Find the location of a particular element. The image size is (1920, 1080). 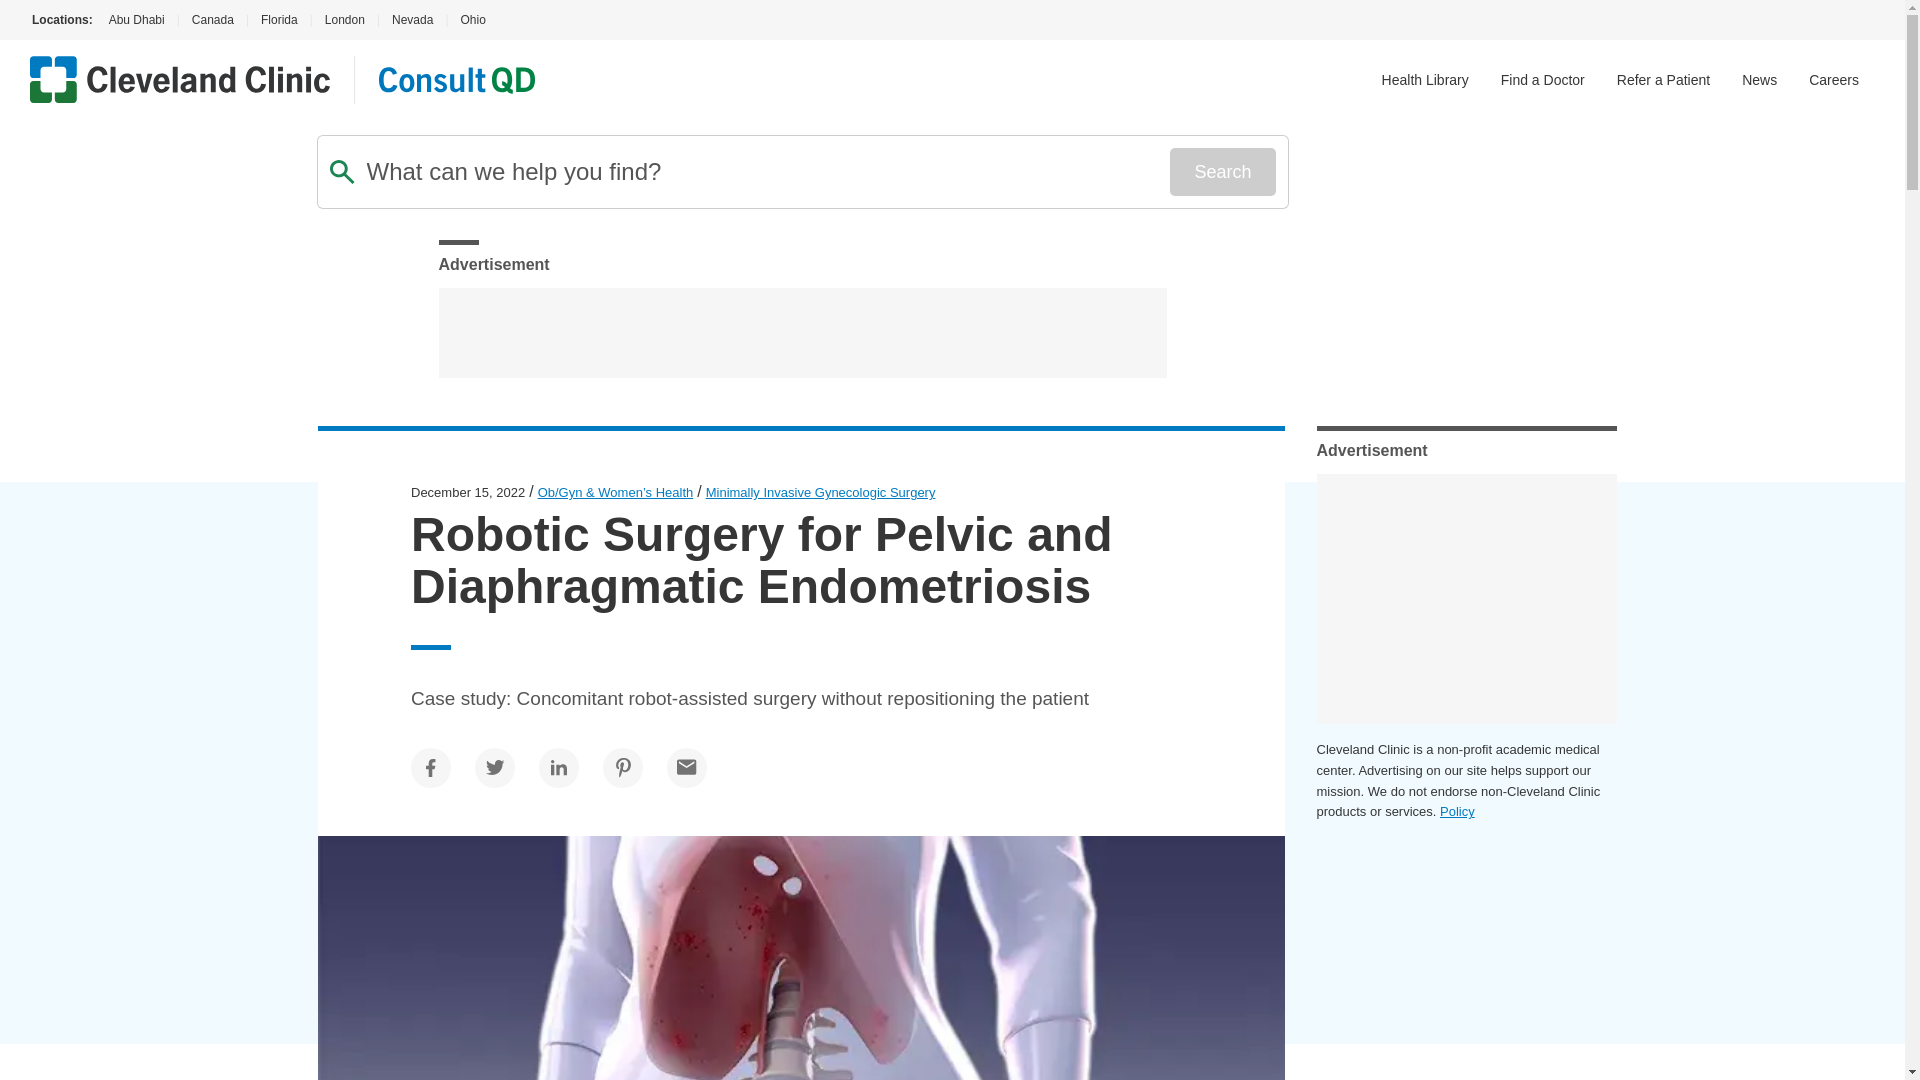

Find a Doctor is located at coordinates (1543, 80).